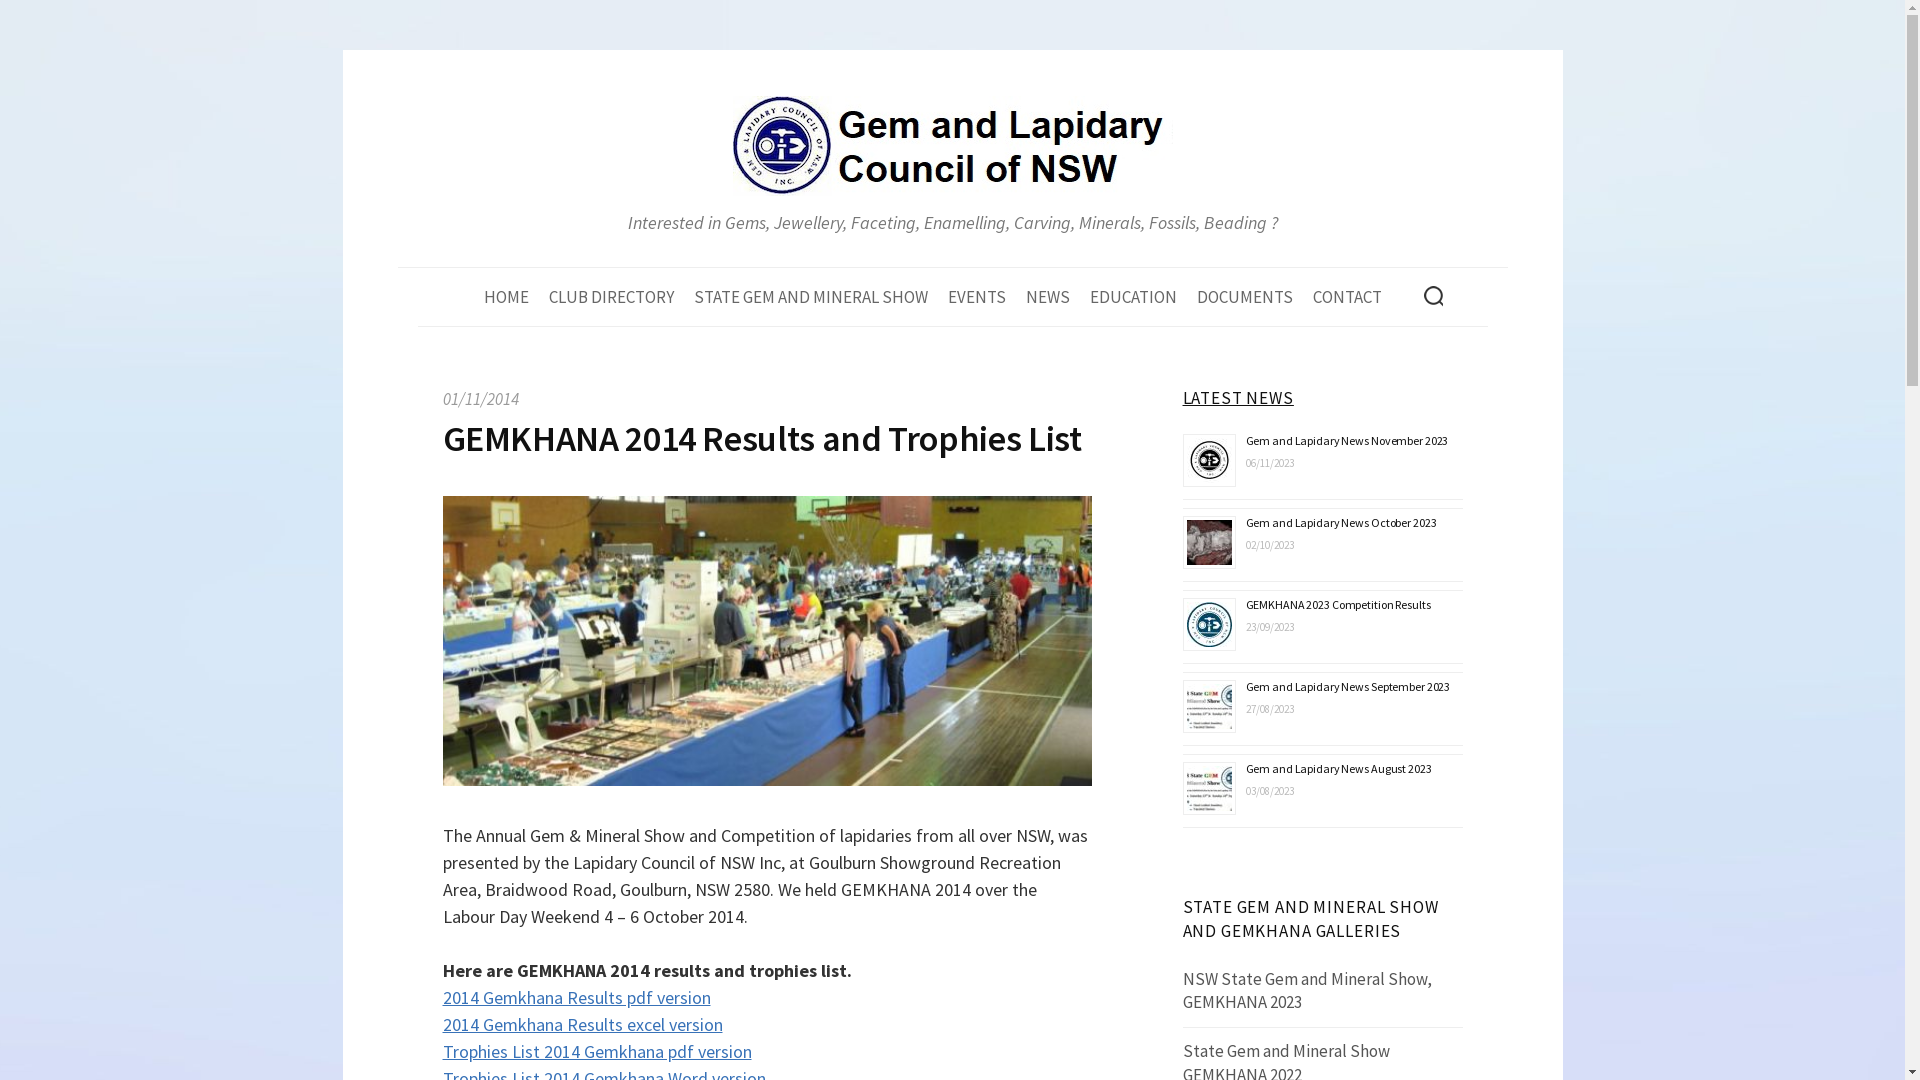 This screenshot has width=1920, height=1080. What do you see at coordinates (582, 1024) in the screenshot?
I see `2014 Gemkhana Results excel version` at bounding box center [582, 1024].